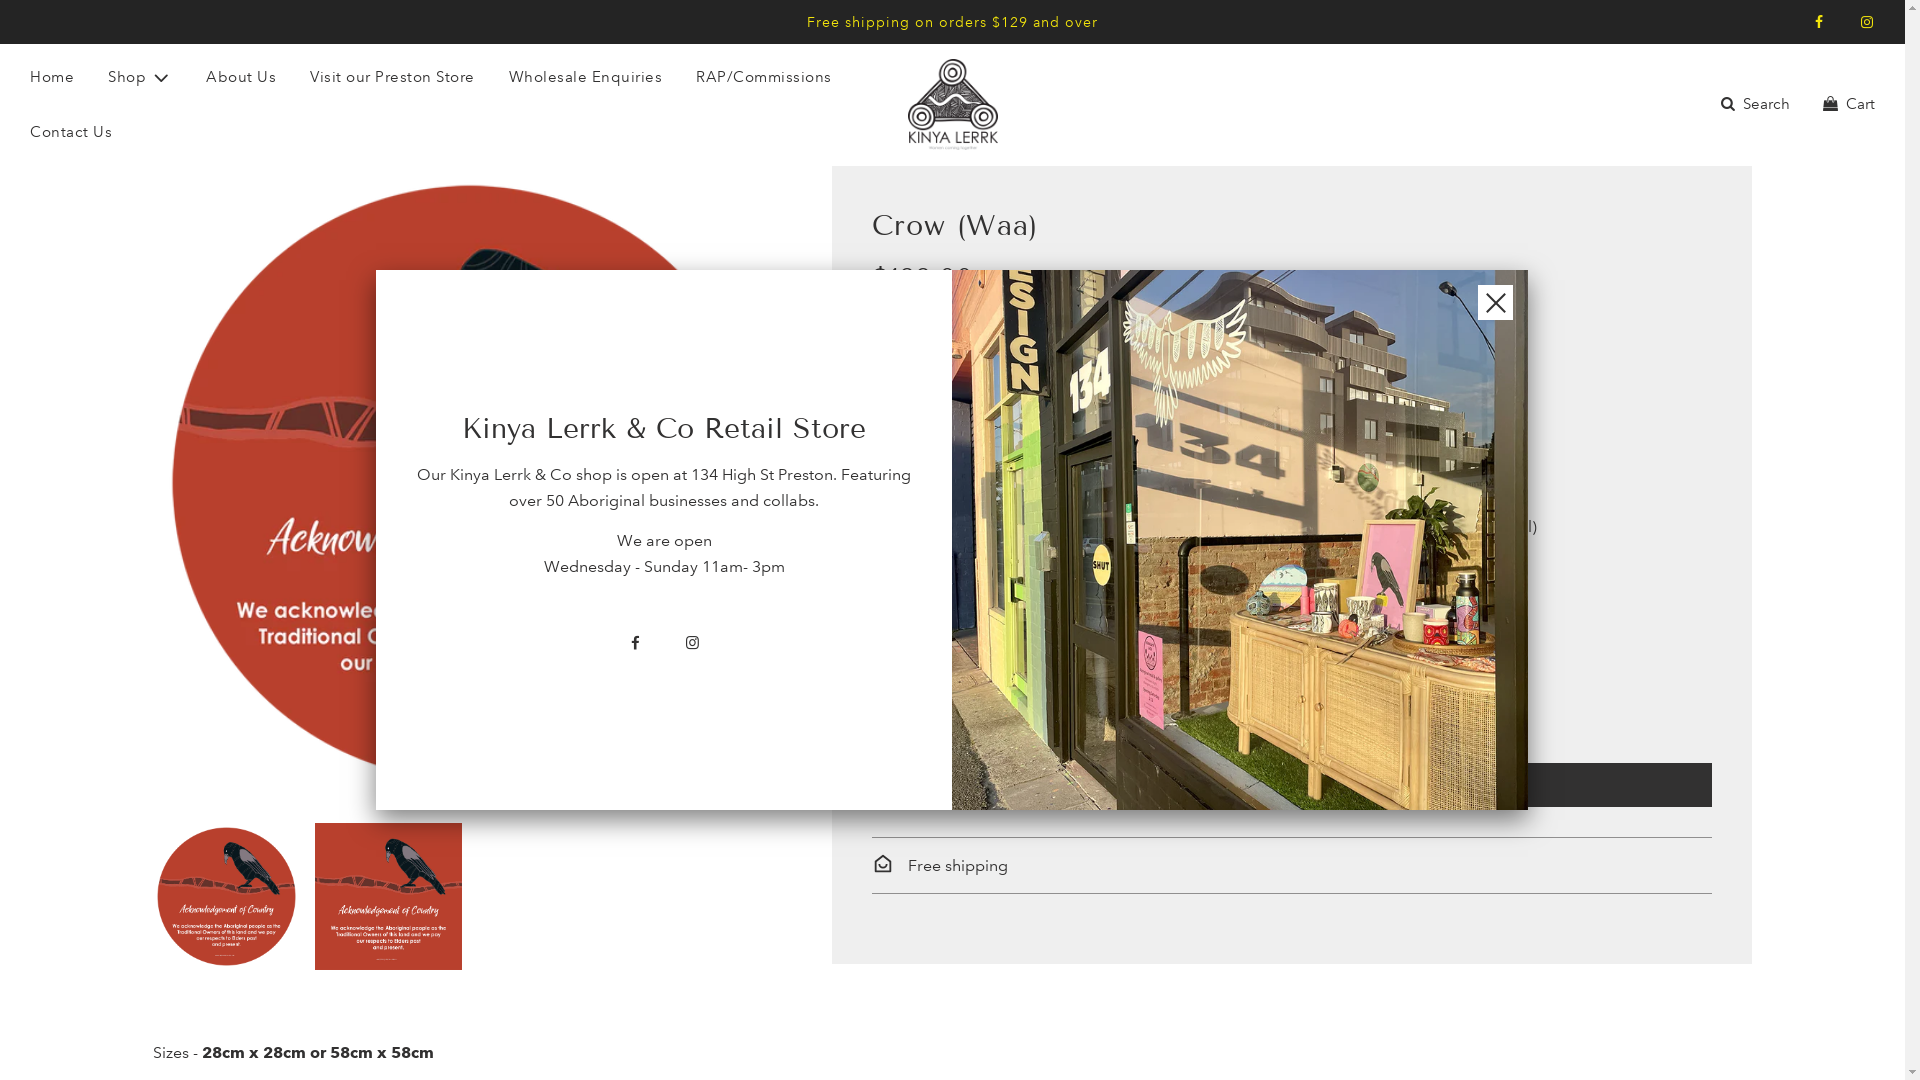 Image resolution: width=1920 pixels, height=1080 pixels. Describe the element at coordinates (1292, 785) in the screenshot. I see `LOADING...
ADD TO CART` at that location.